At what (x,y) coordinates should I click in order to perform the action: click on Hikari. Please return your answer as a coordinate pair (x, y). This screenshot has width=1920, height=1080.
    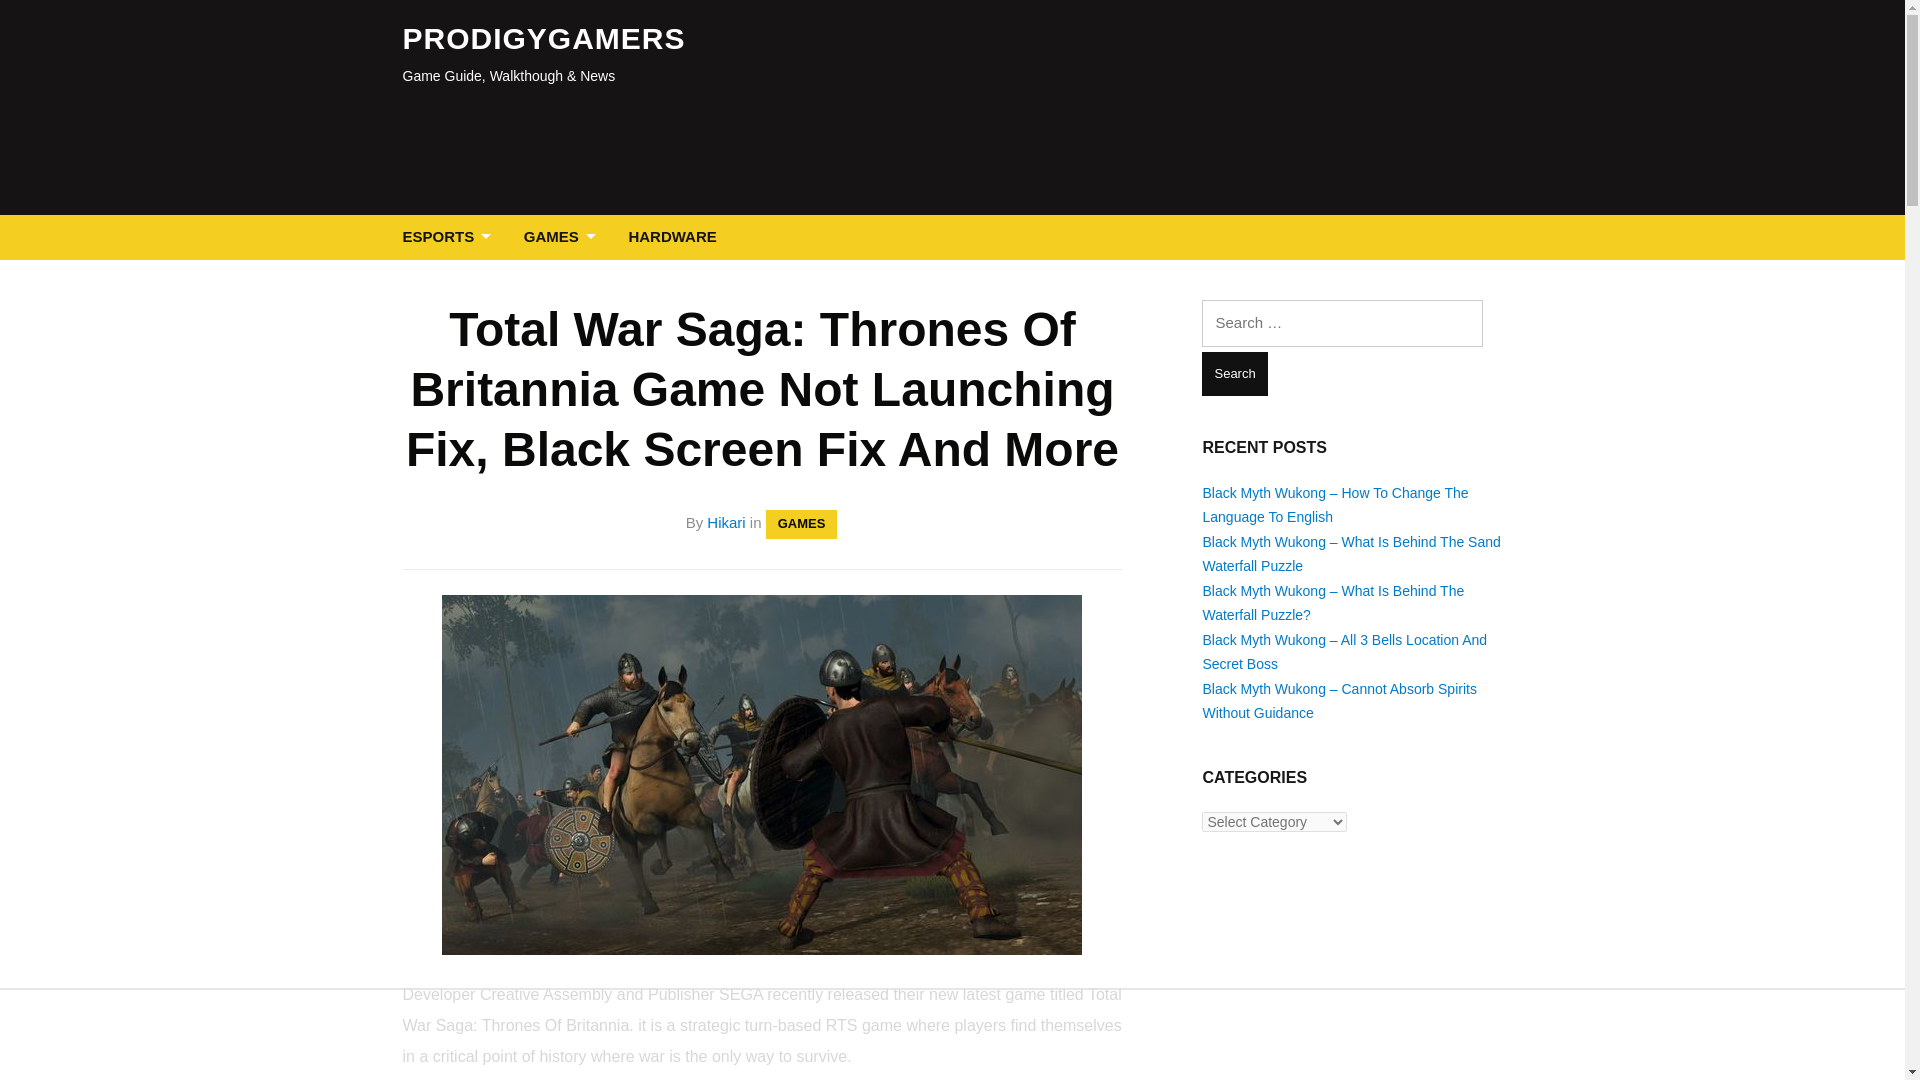
    Looking at the image, I should click on (725, 522).